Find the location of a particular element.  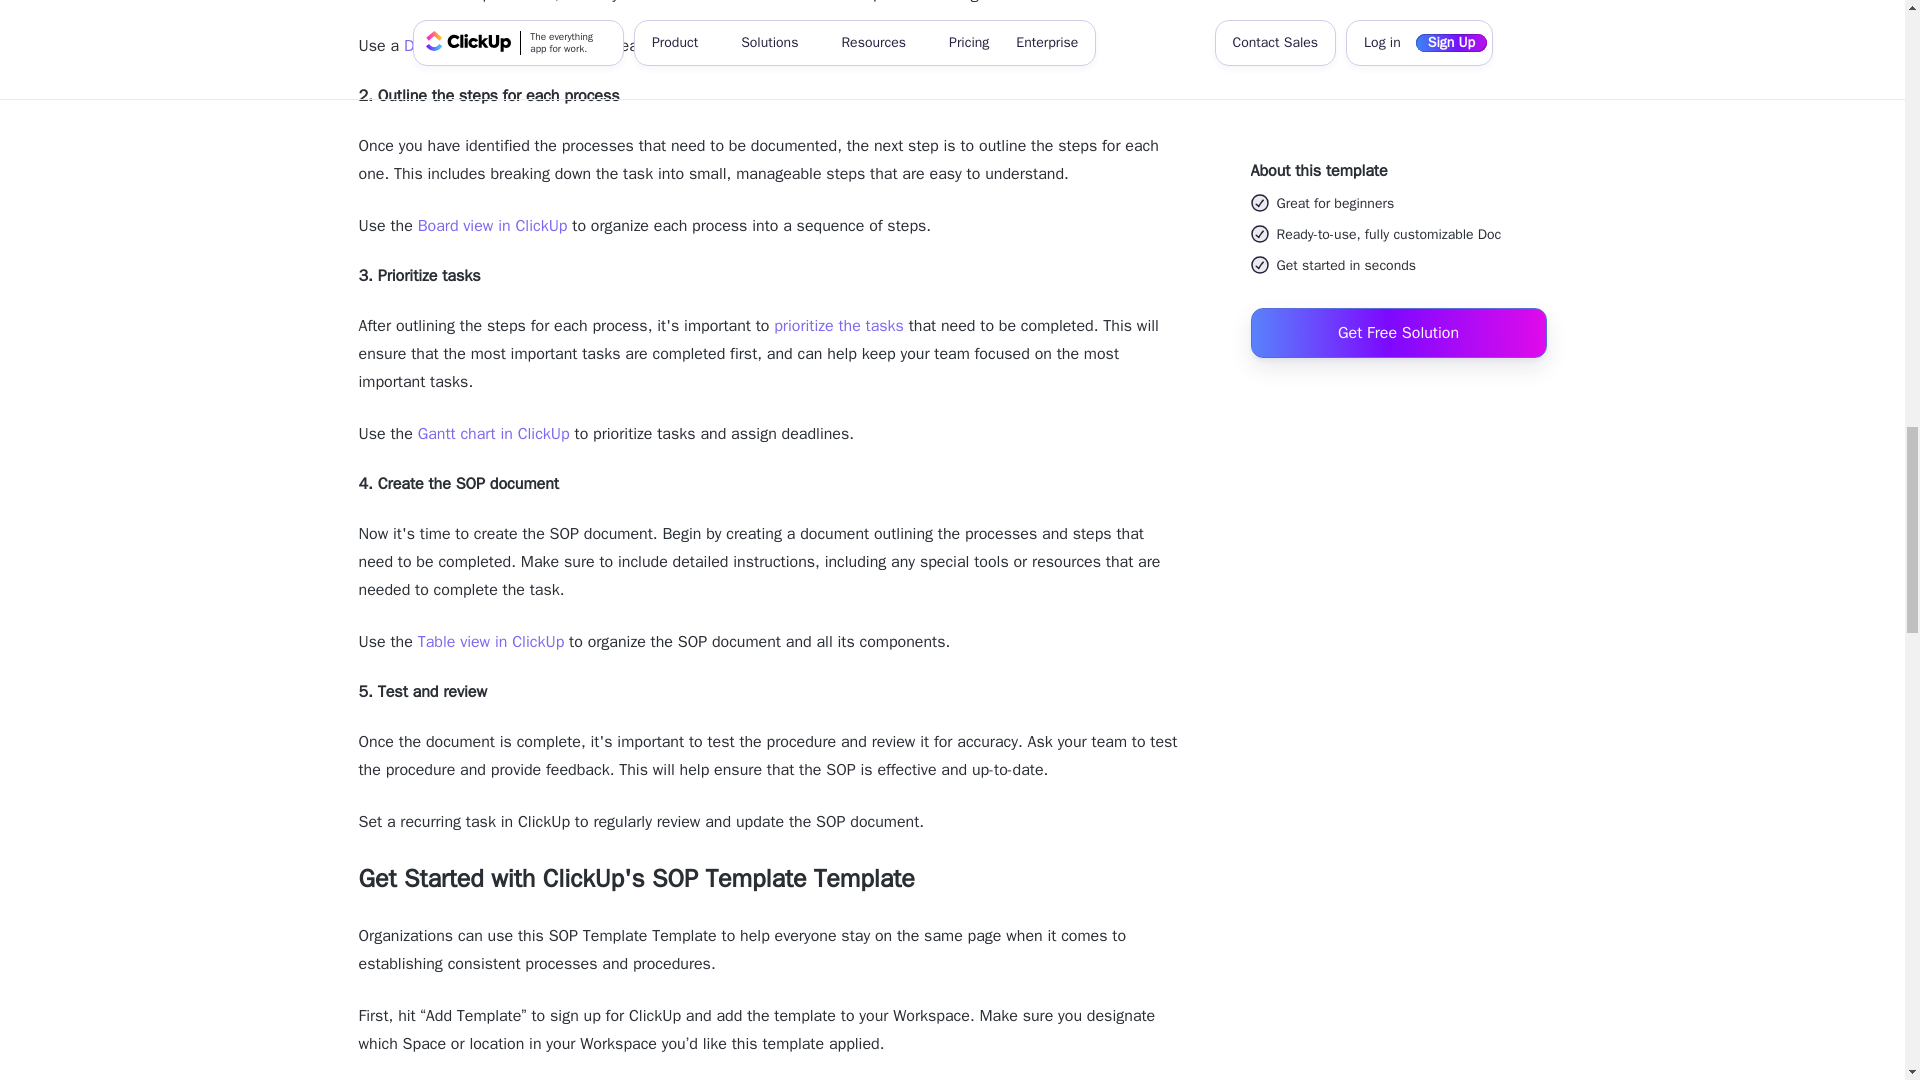

Gantt chart in ClickUp is located at coordinates (494, 434).